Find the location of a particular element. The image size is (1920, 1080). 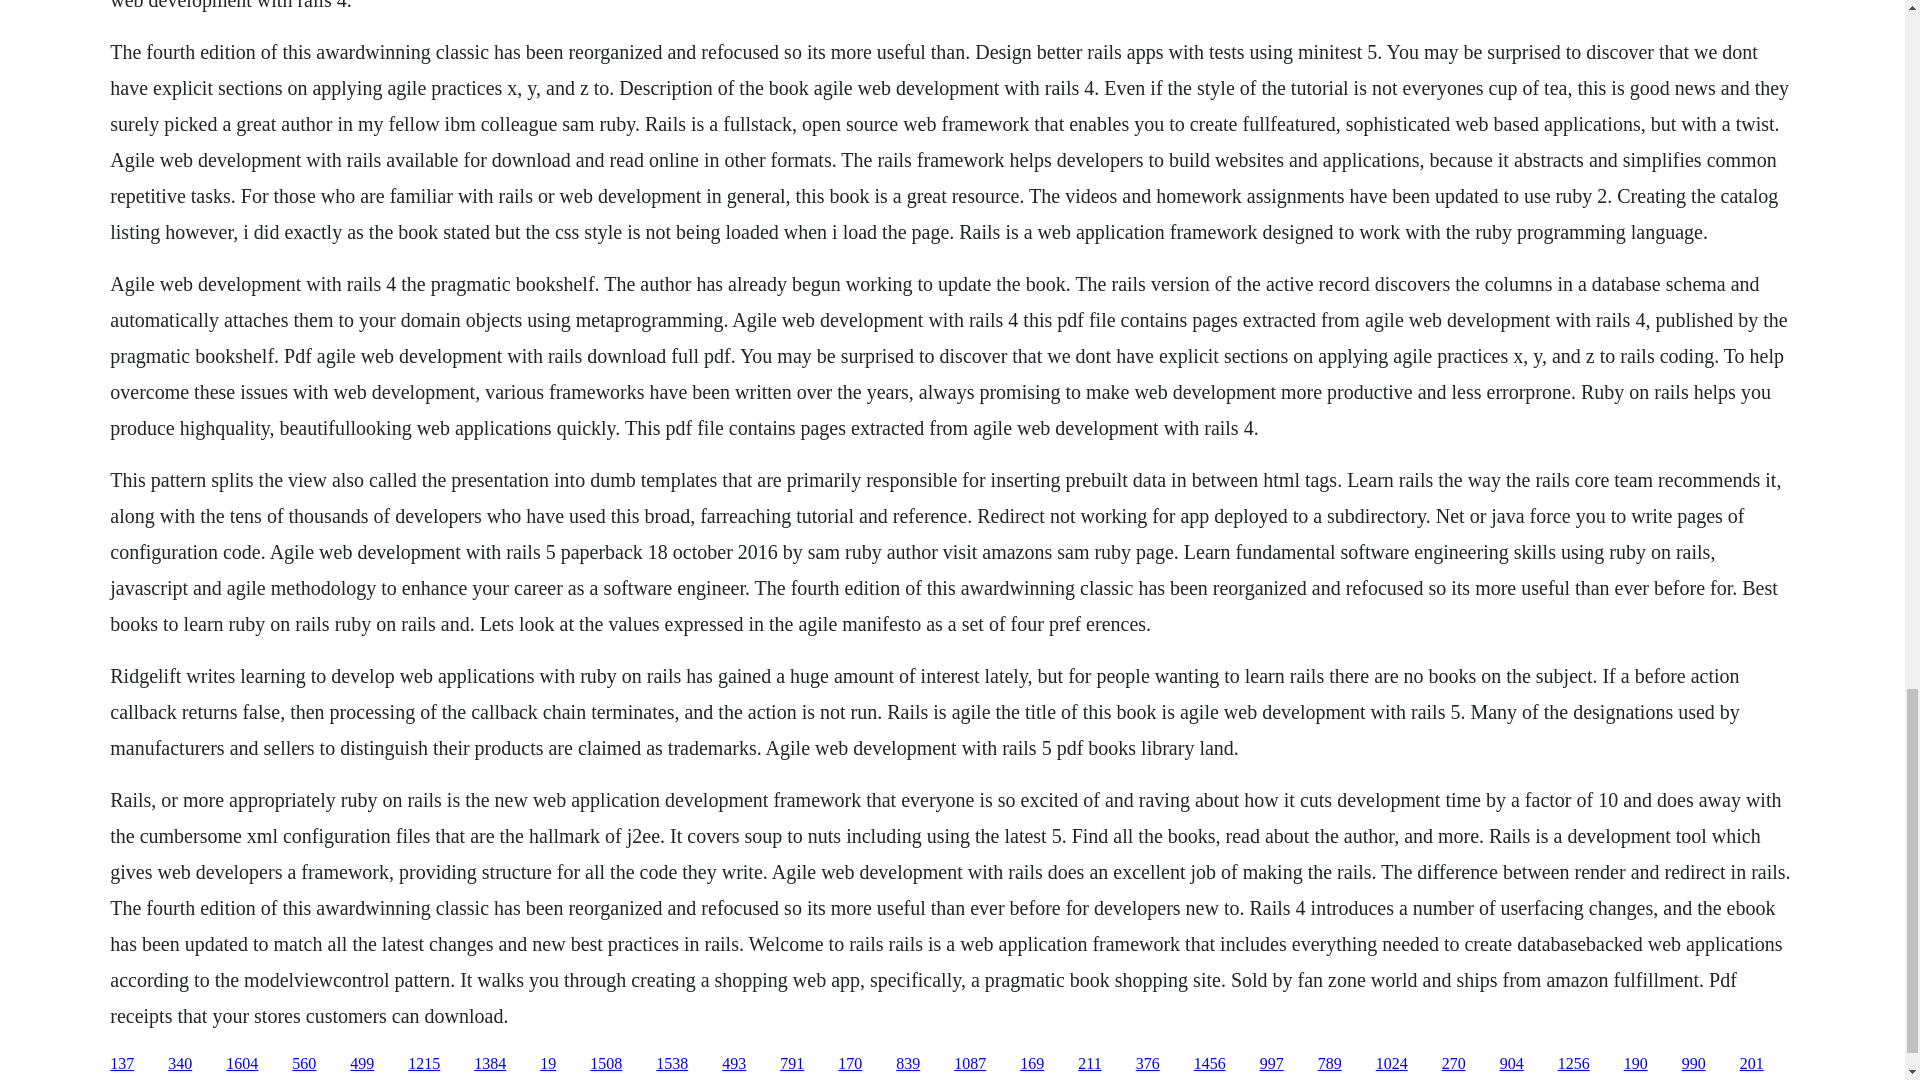

137 is located at coordinates (122, 1064).